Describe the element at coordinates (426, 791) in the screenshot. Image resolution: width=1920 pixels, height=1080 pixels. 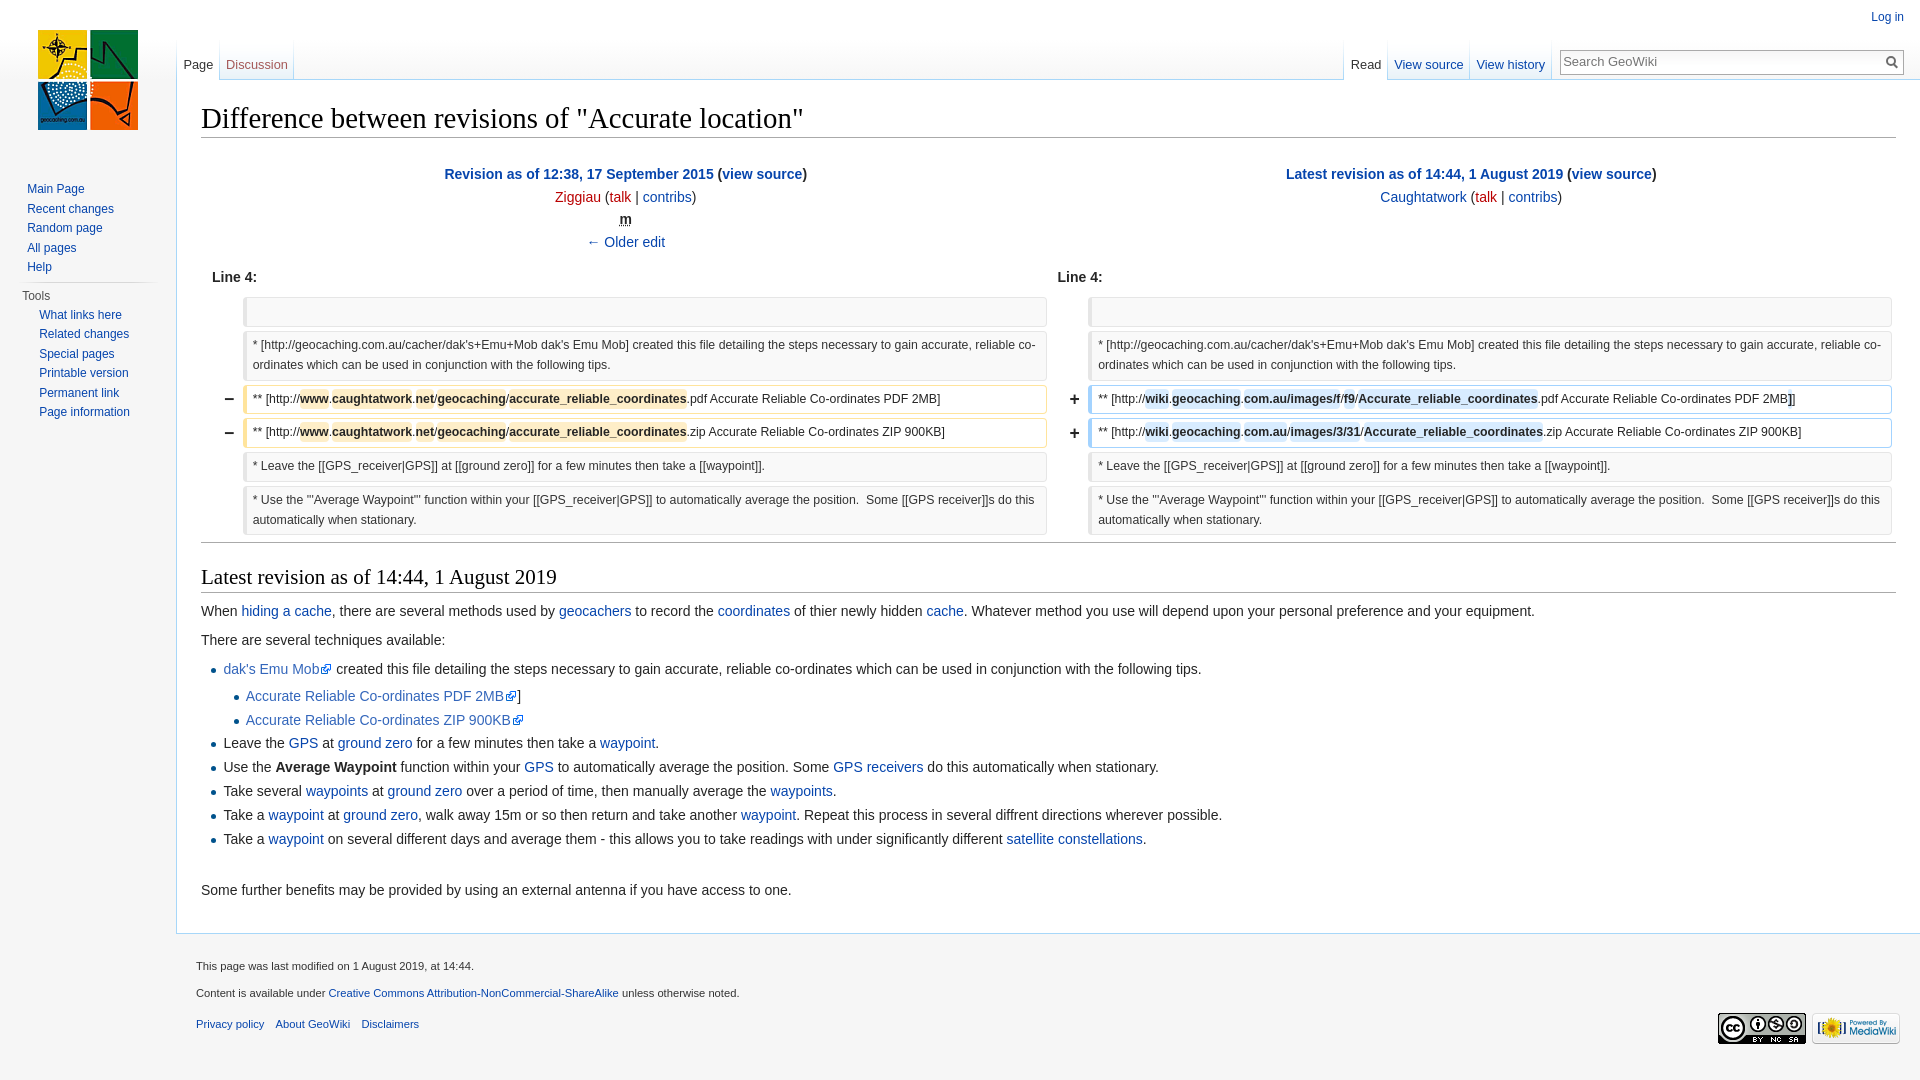
I see `ground zero` at that location.